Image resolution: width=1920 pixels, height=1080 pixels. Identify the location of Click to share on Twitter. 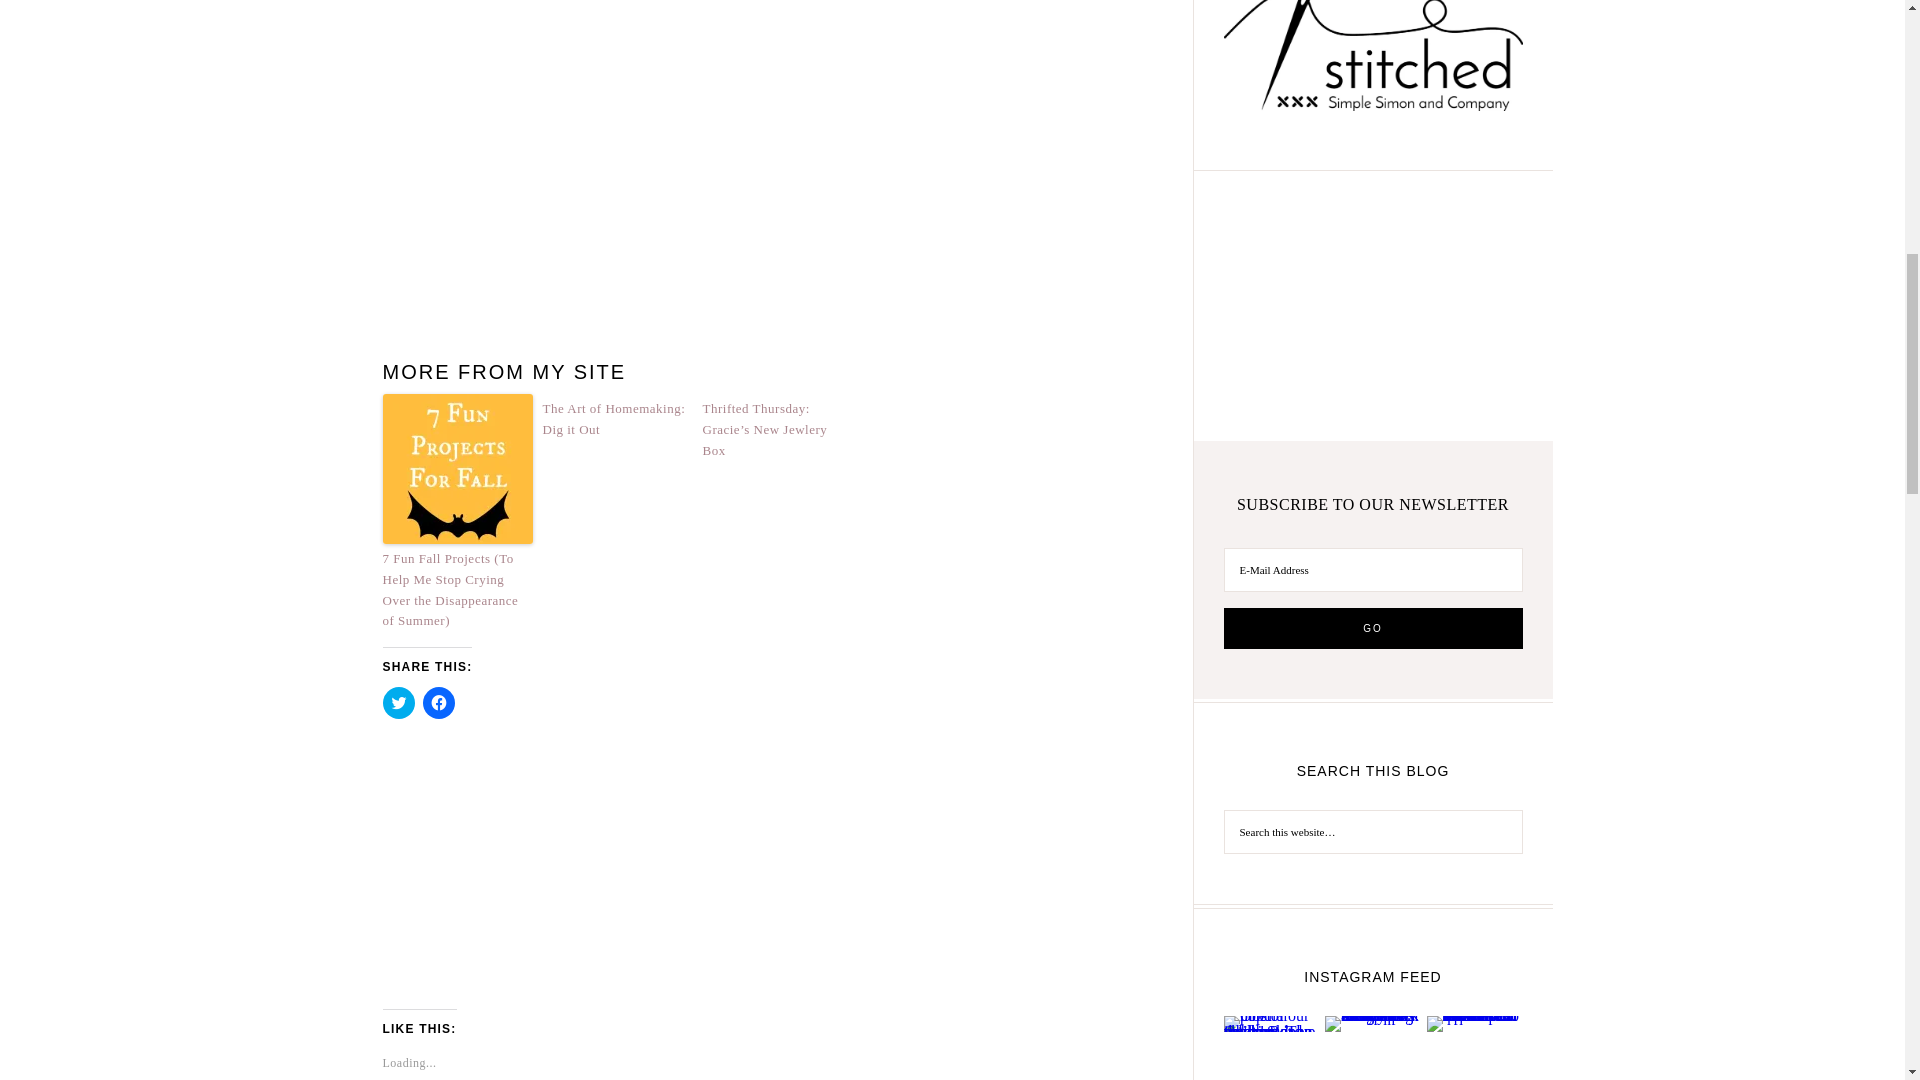
(398, 702).